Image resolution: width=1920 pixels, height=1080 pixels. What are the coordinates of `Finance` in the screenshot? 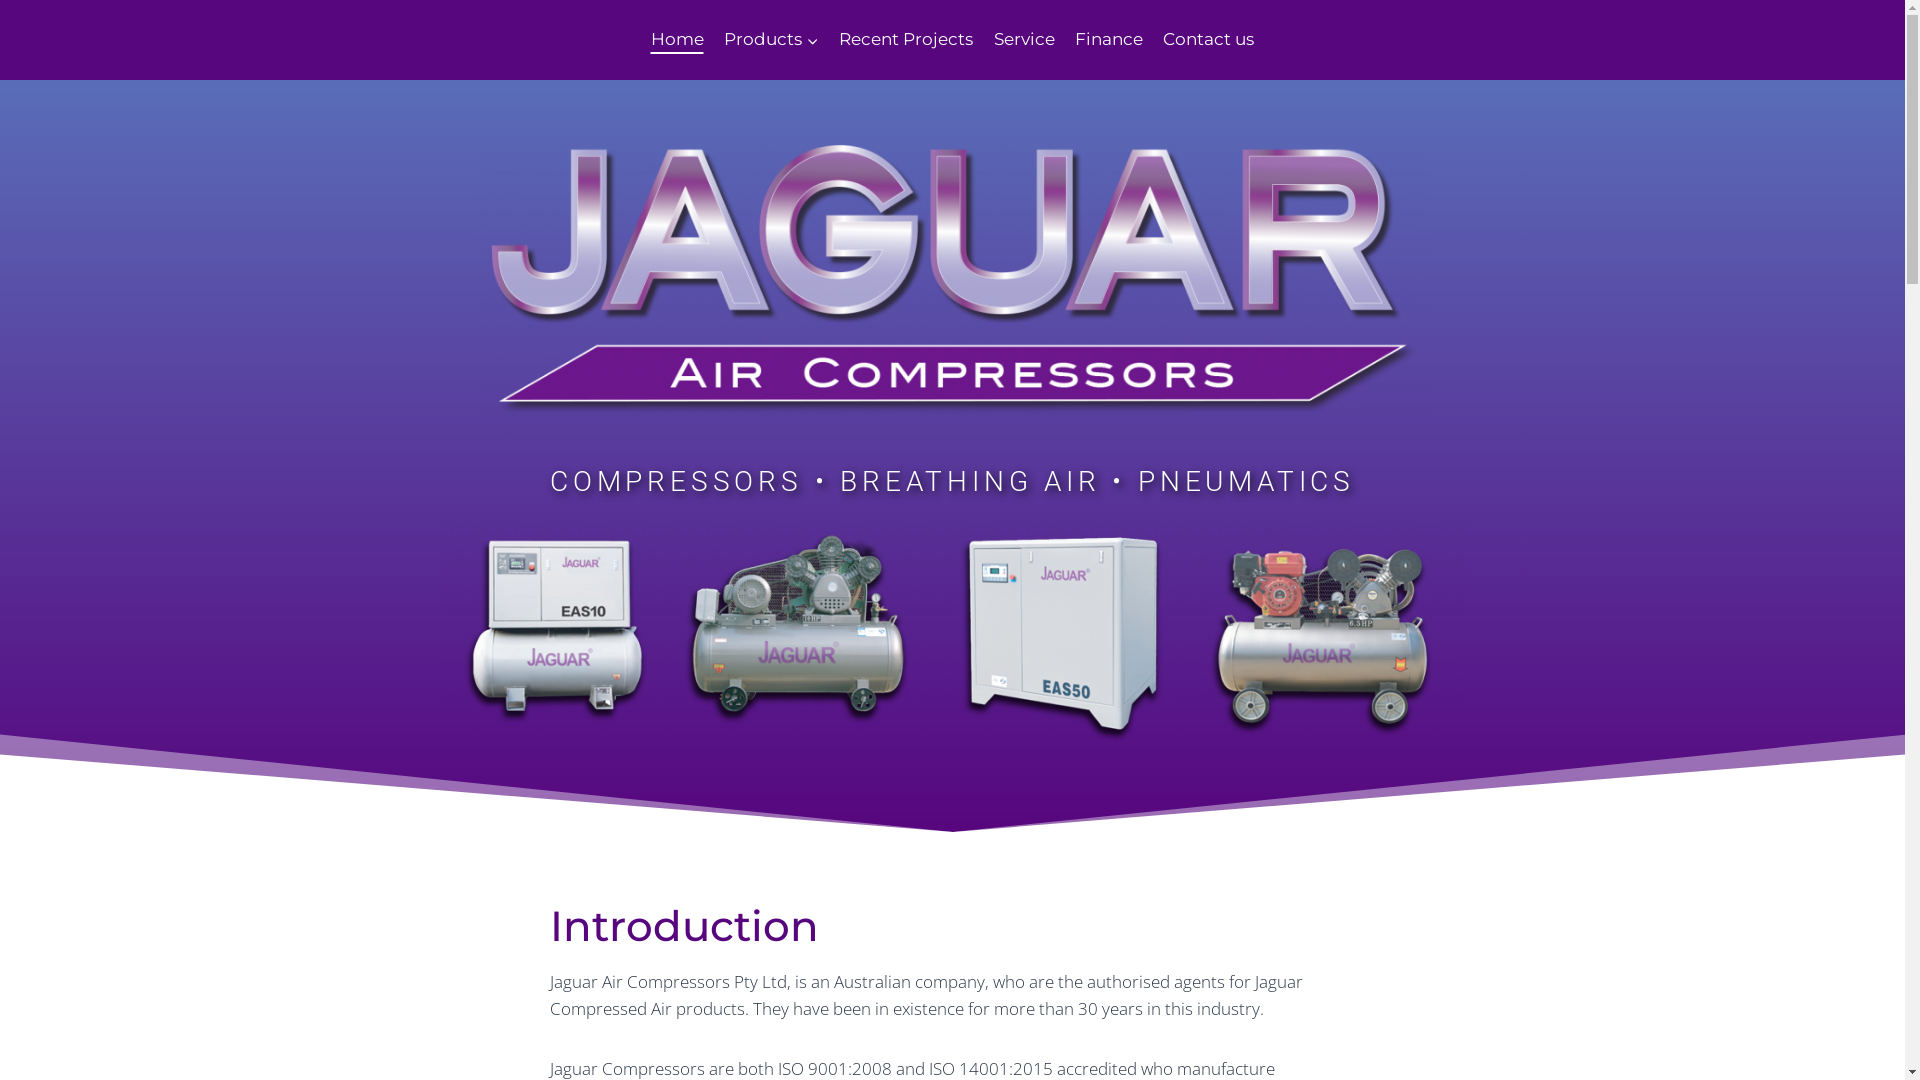 It's located at (1109, 40).